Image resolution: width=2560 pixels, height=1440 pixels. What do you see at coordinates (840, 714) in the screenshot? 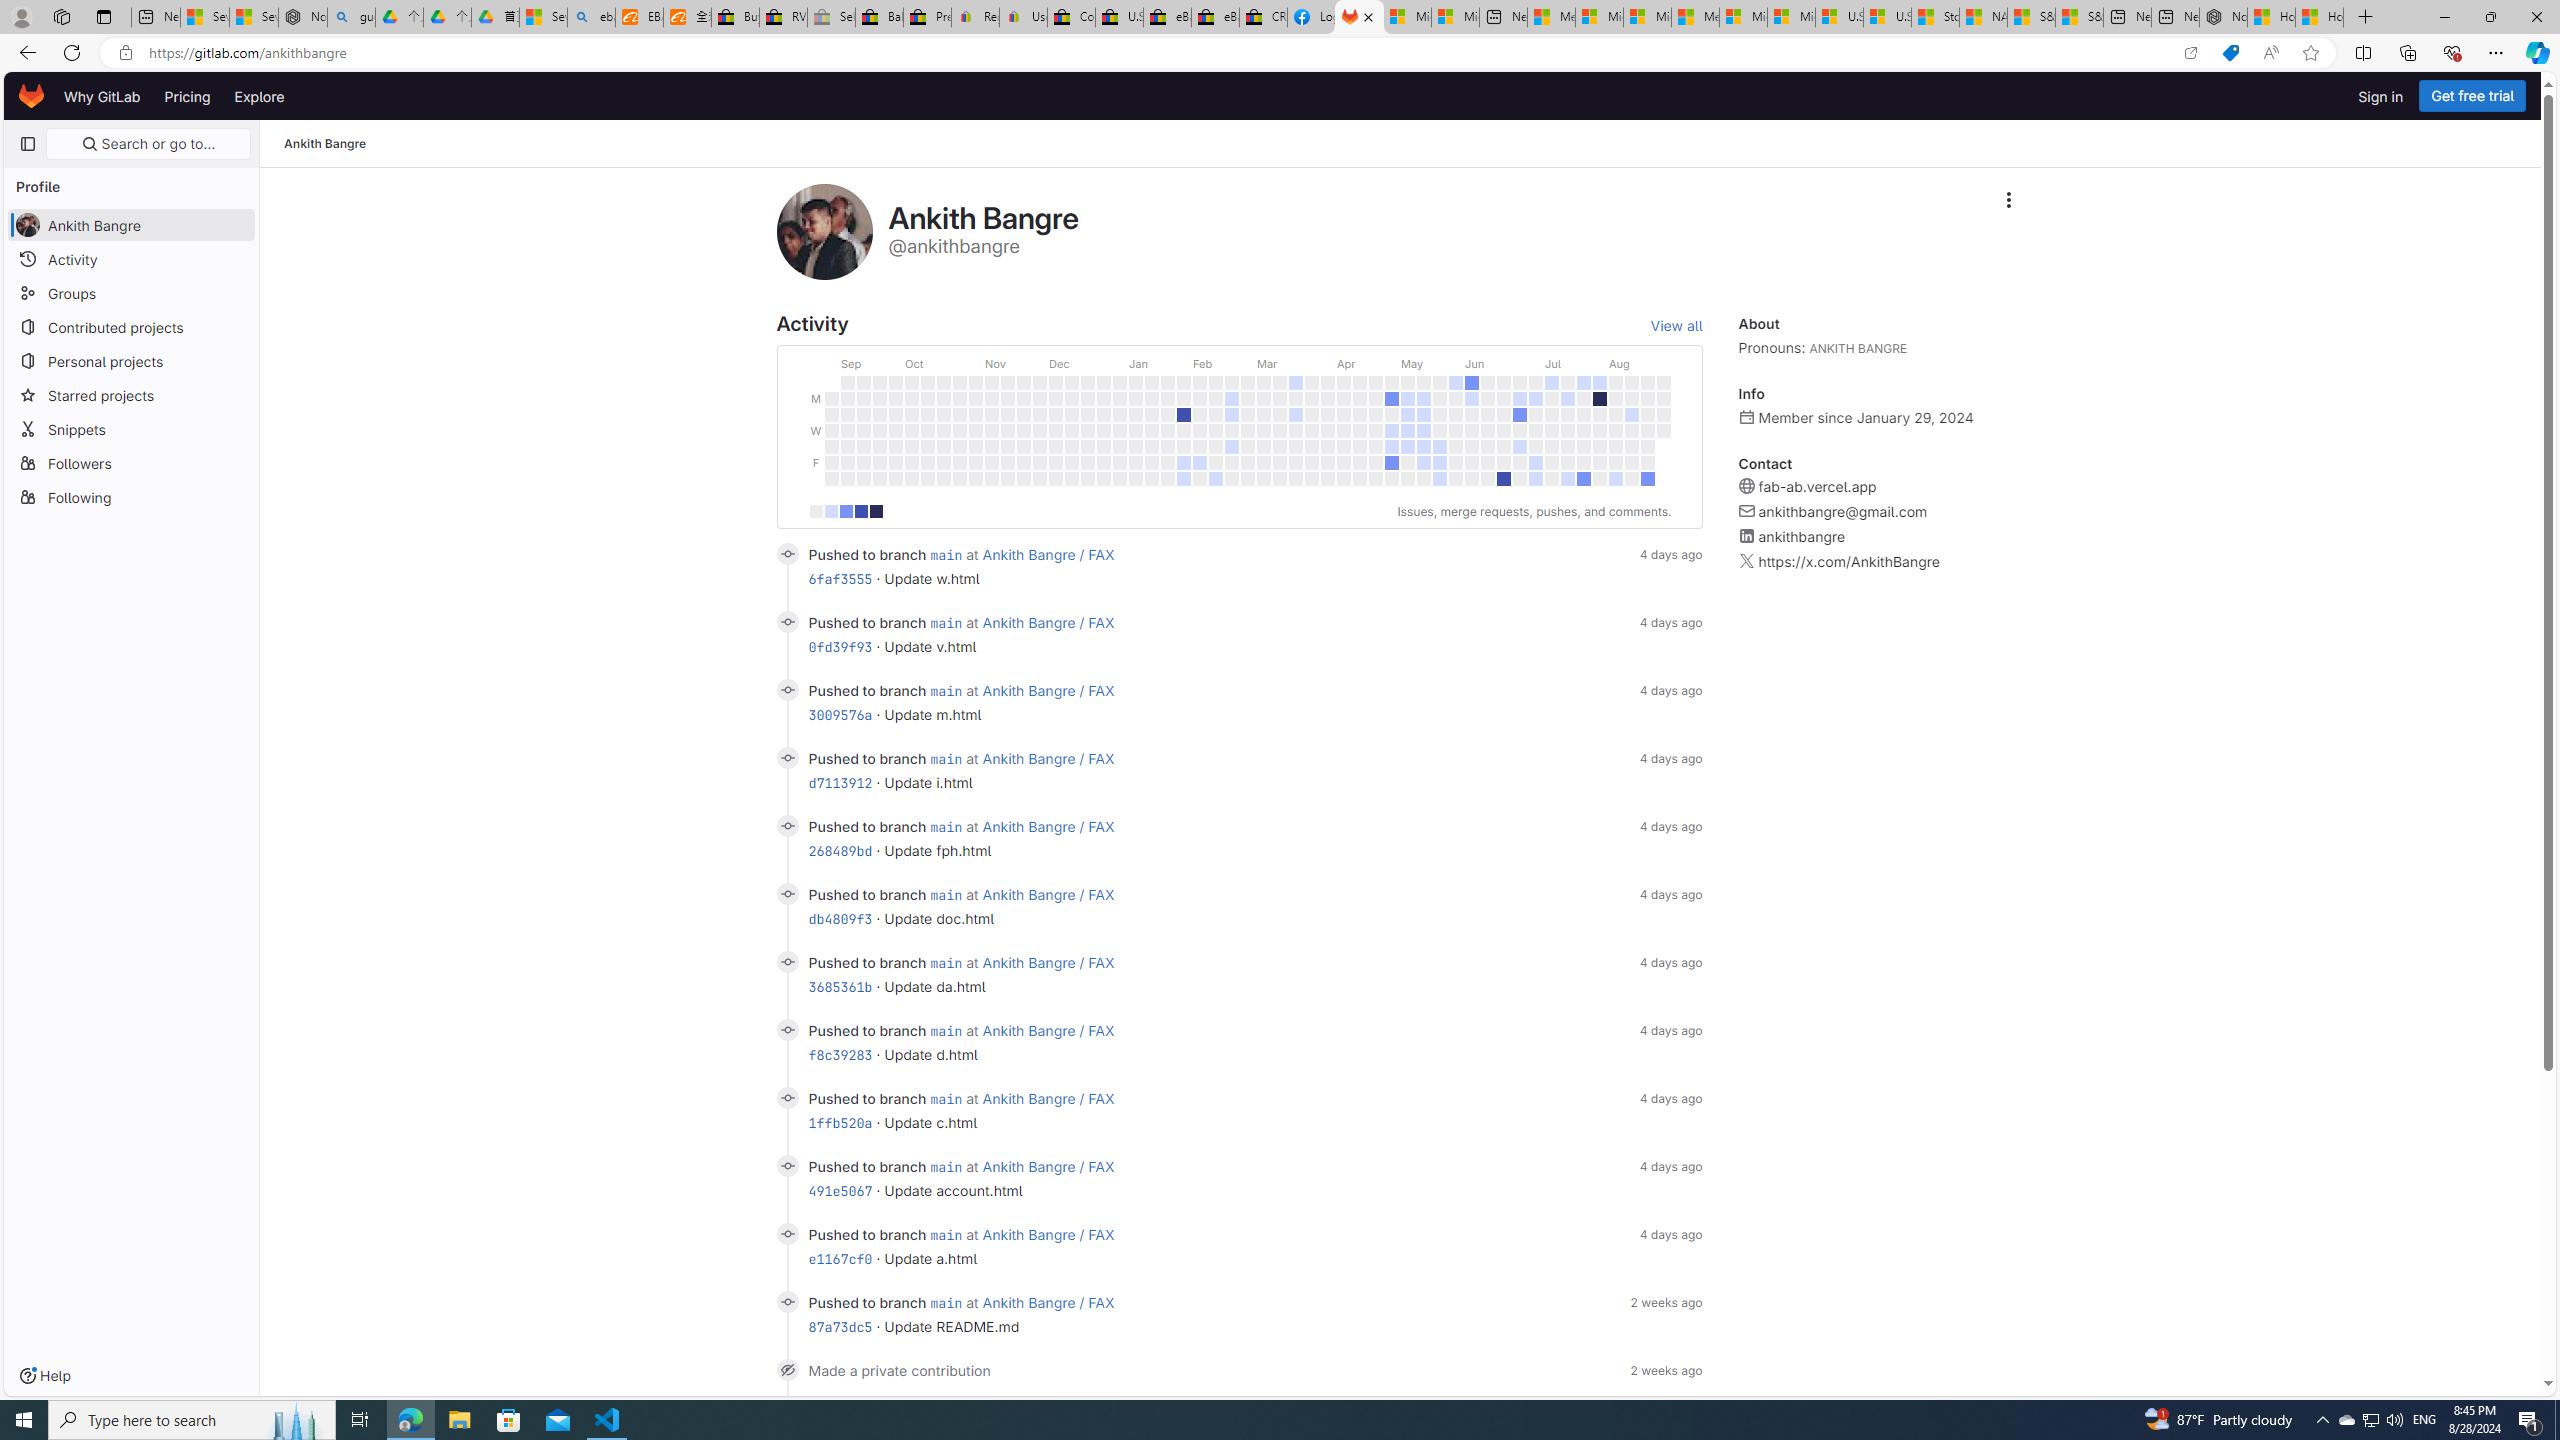
I see `3009576a` at bounding box center [840, 714].